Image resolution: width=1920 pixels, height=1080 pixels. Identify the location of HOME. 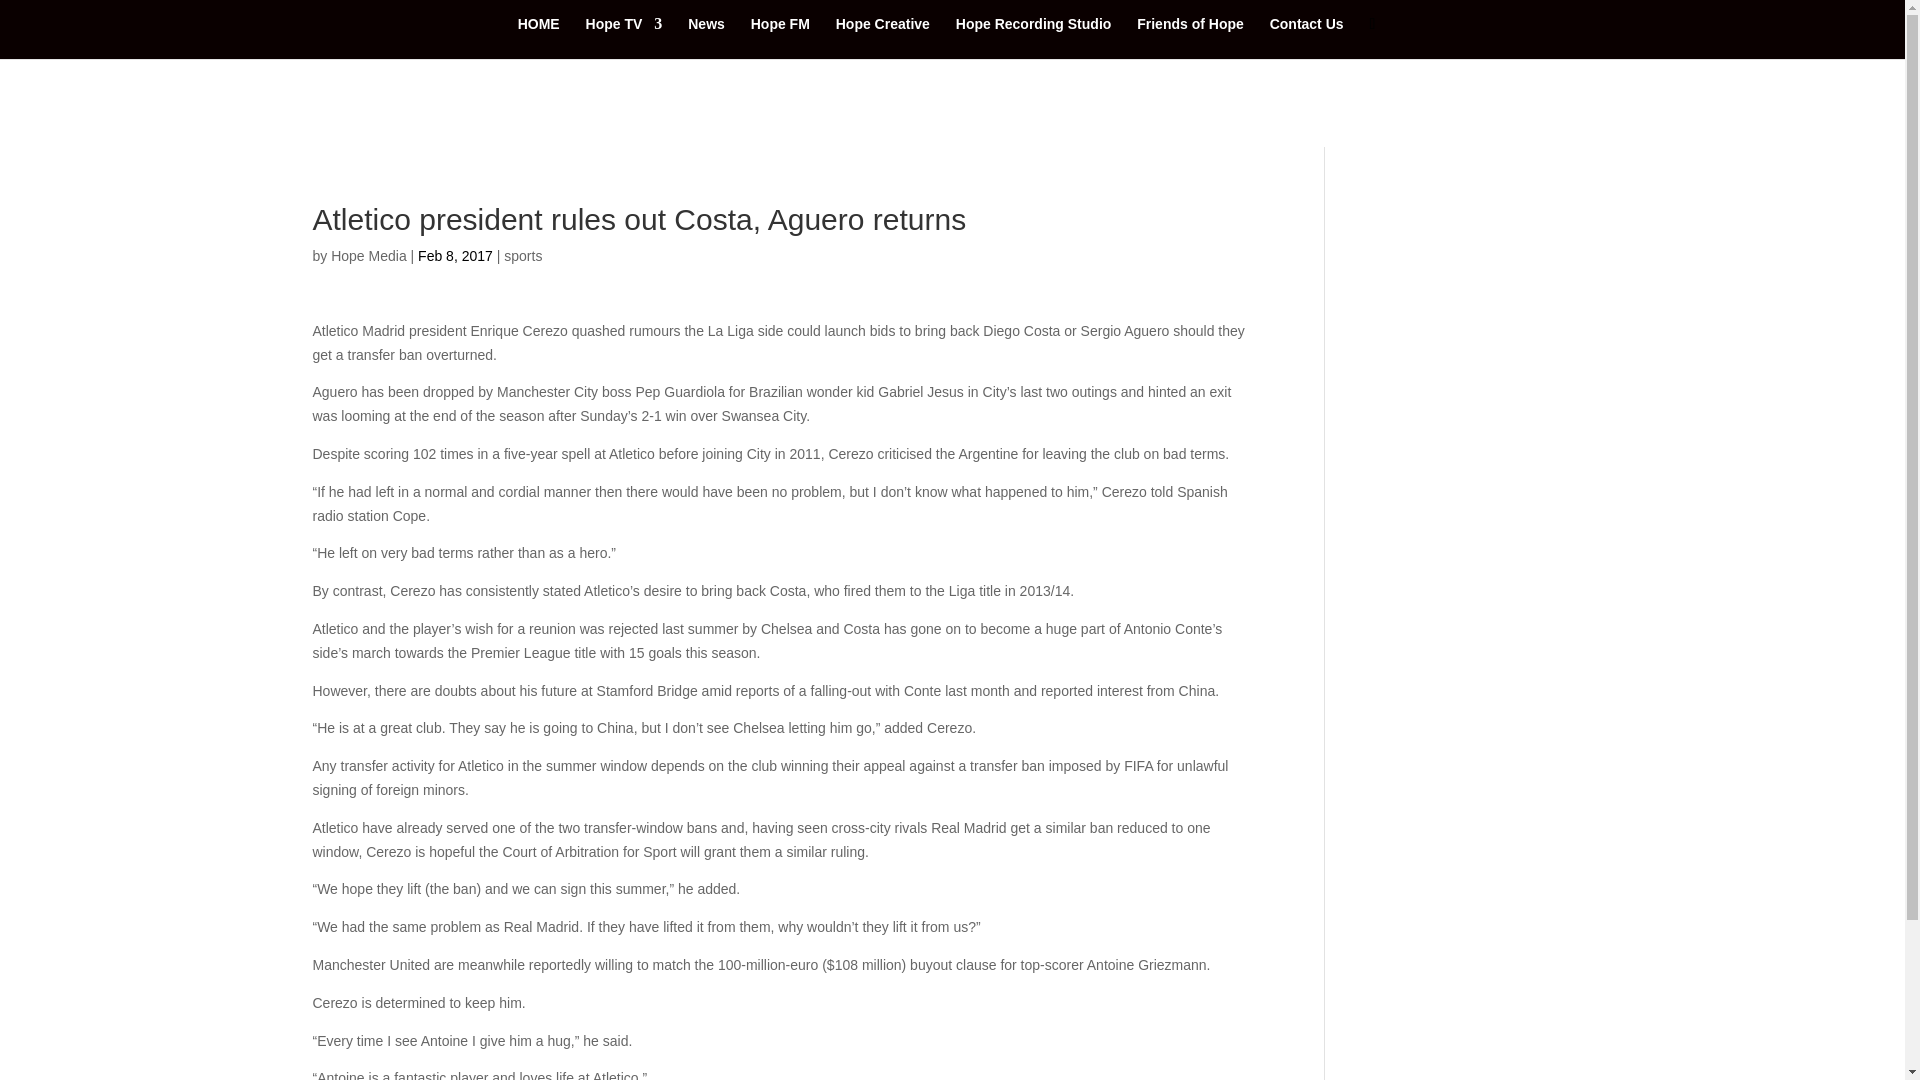
(539, 38).